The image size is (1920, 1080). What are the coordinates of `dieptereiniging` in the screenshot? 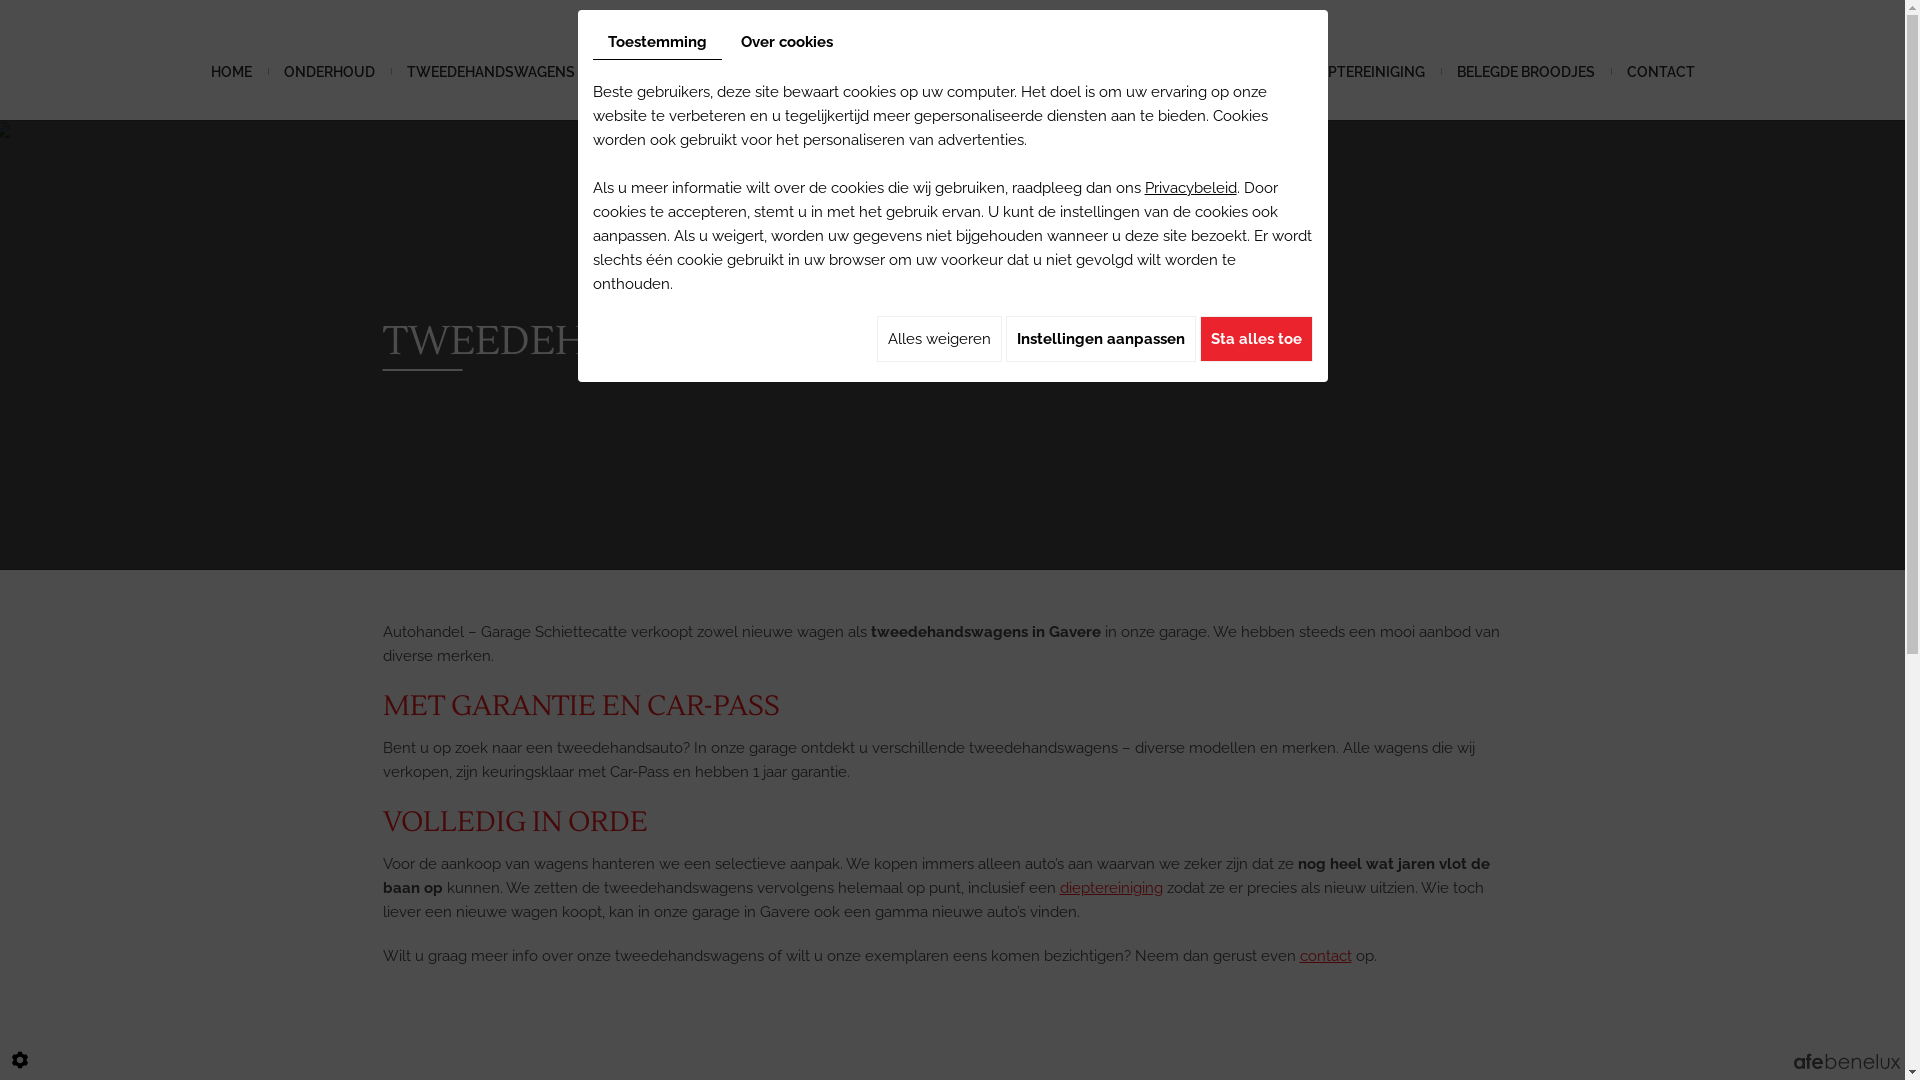 It's located at (1112, 888).